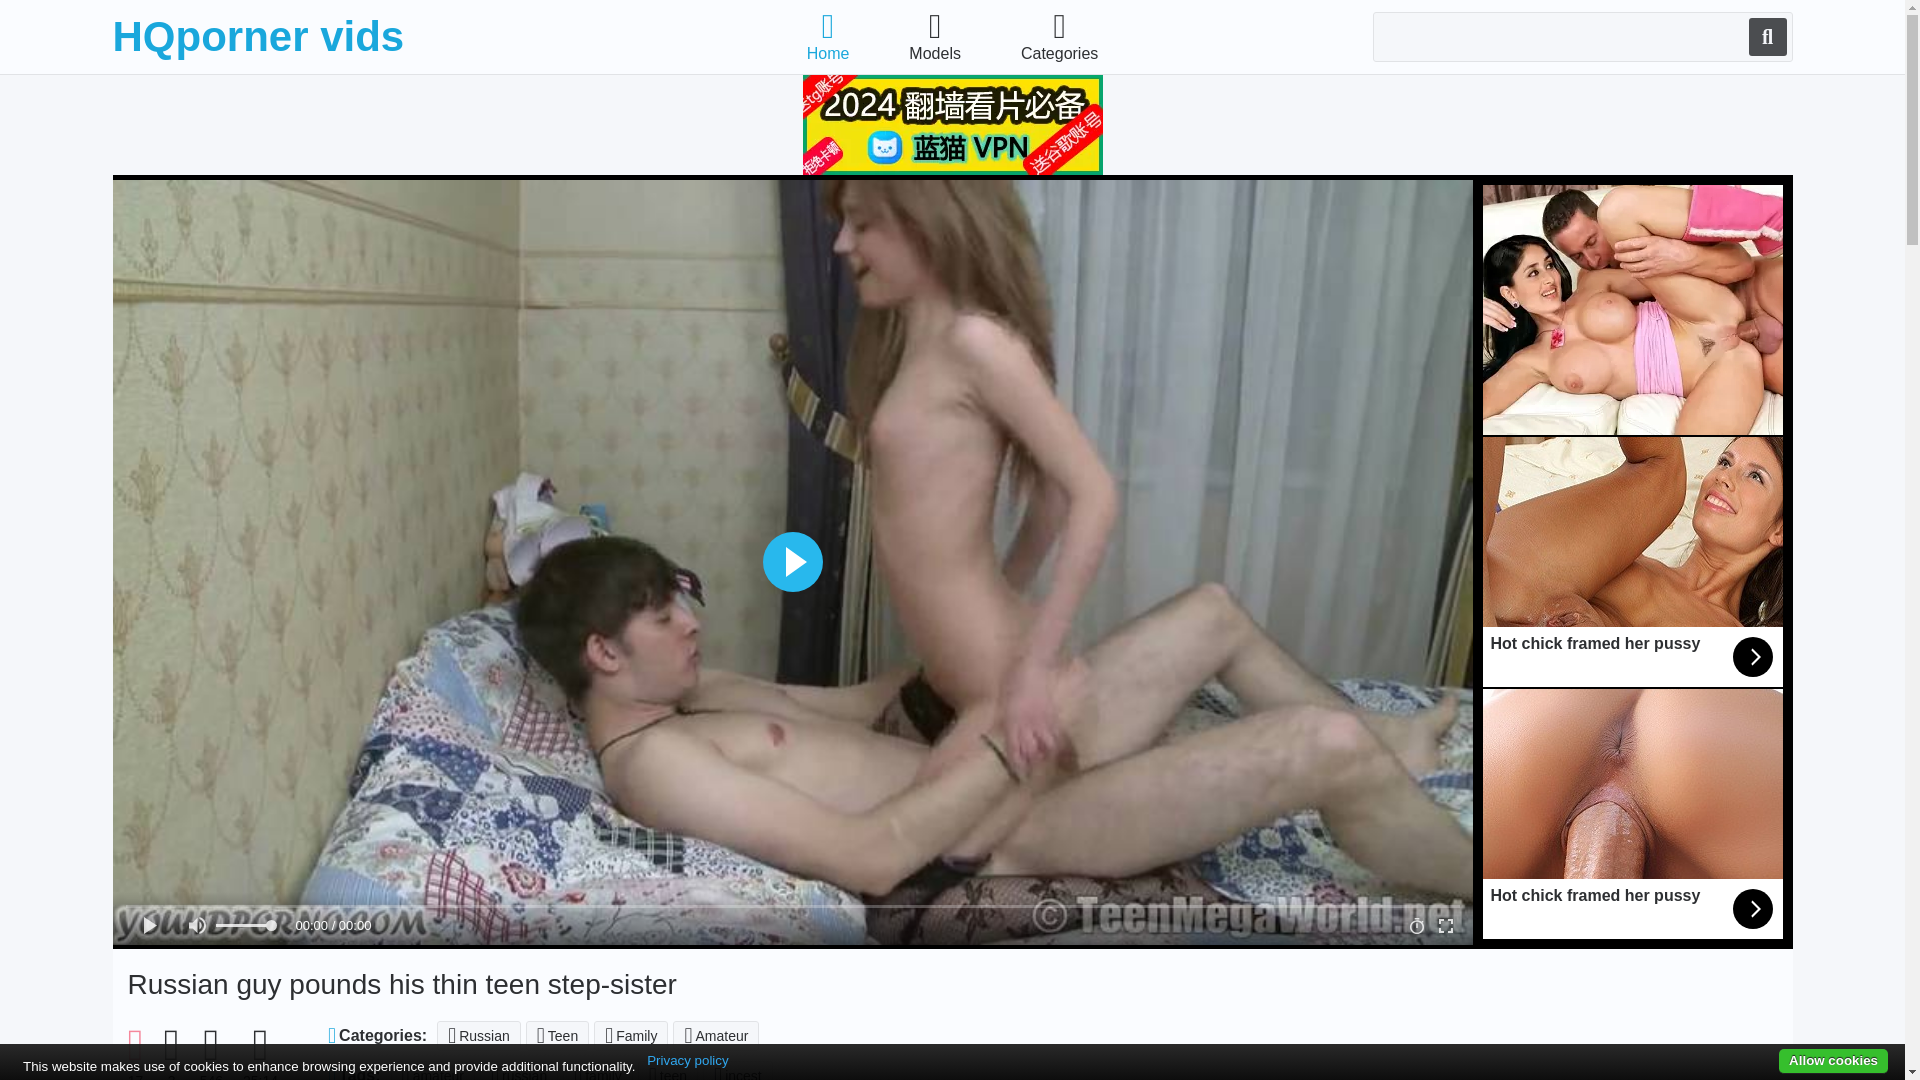 This screenshot has height=1080, width=1920. What do you see at coordinates (598, 1070) in the screenshot?
I see `family` at bounding box center [598, 1070].